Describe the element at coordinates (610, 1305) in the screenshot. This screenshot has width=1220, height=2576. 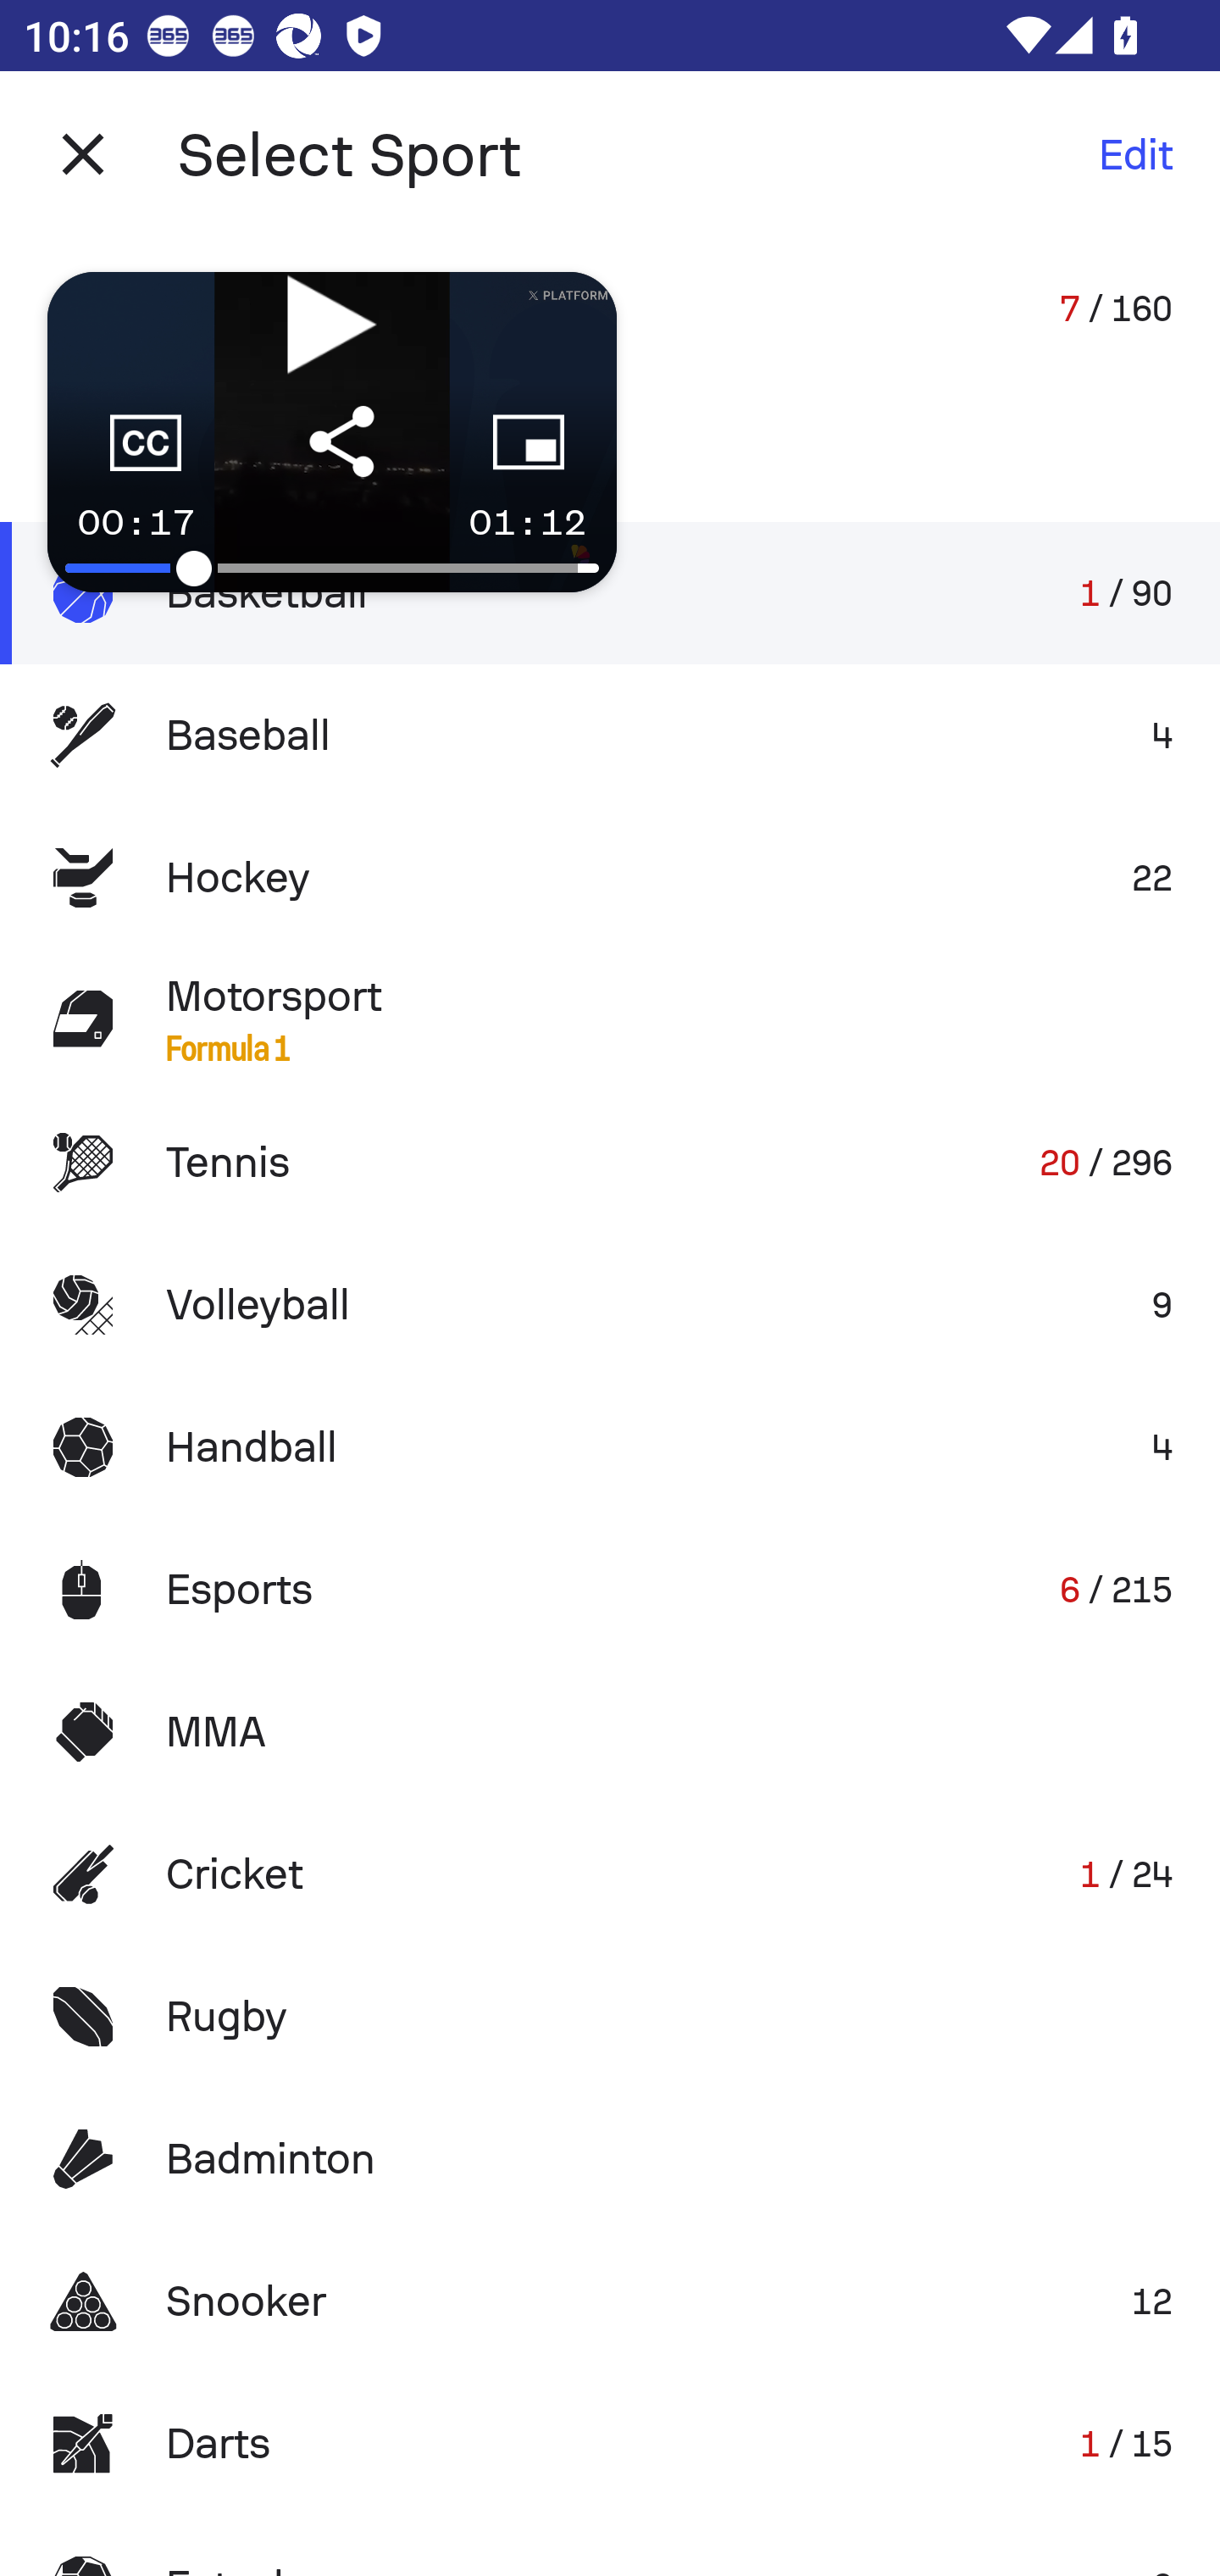
I see `Volleyball 9` at that location.